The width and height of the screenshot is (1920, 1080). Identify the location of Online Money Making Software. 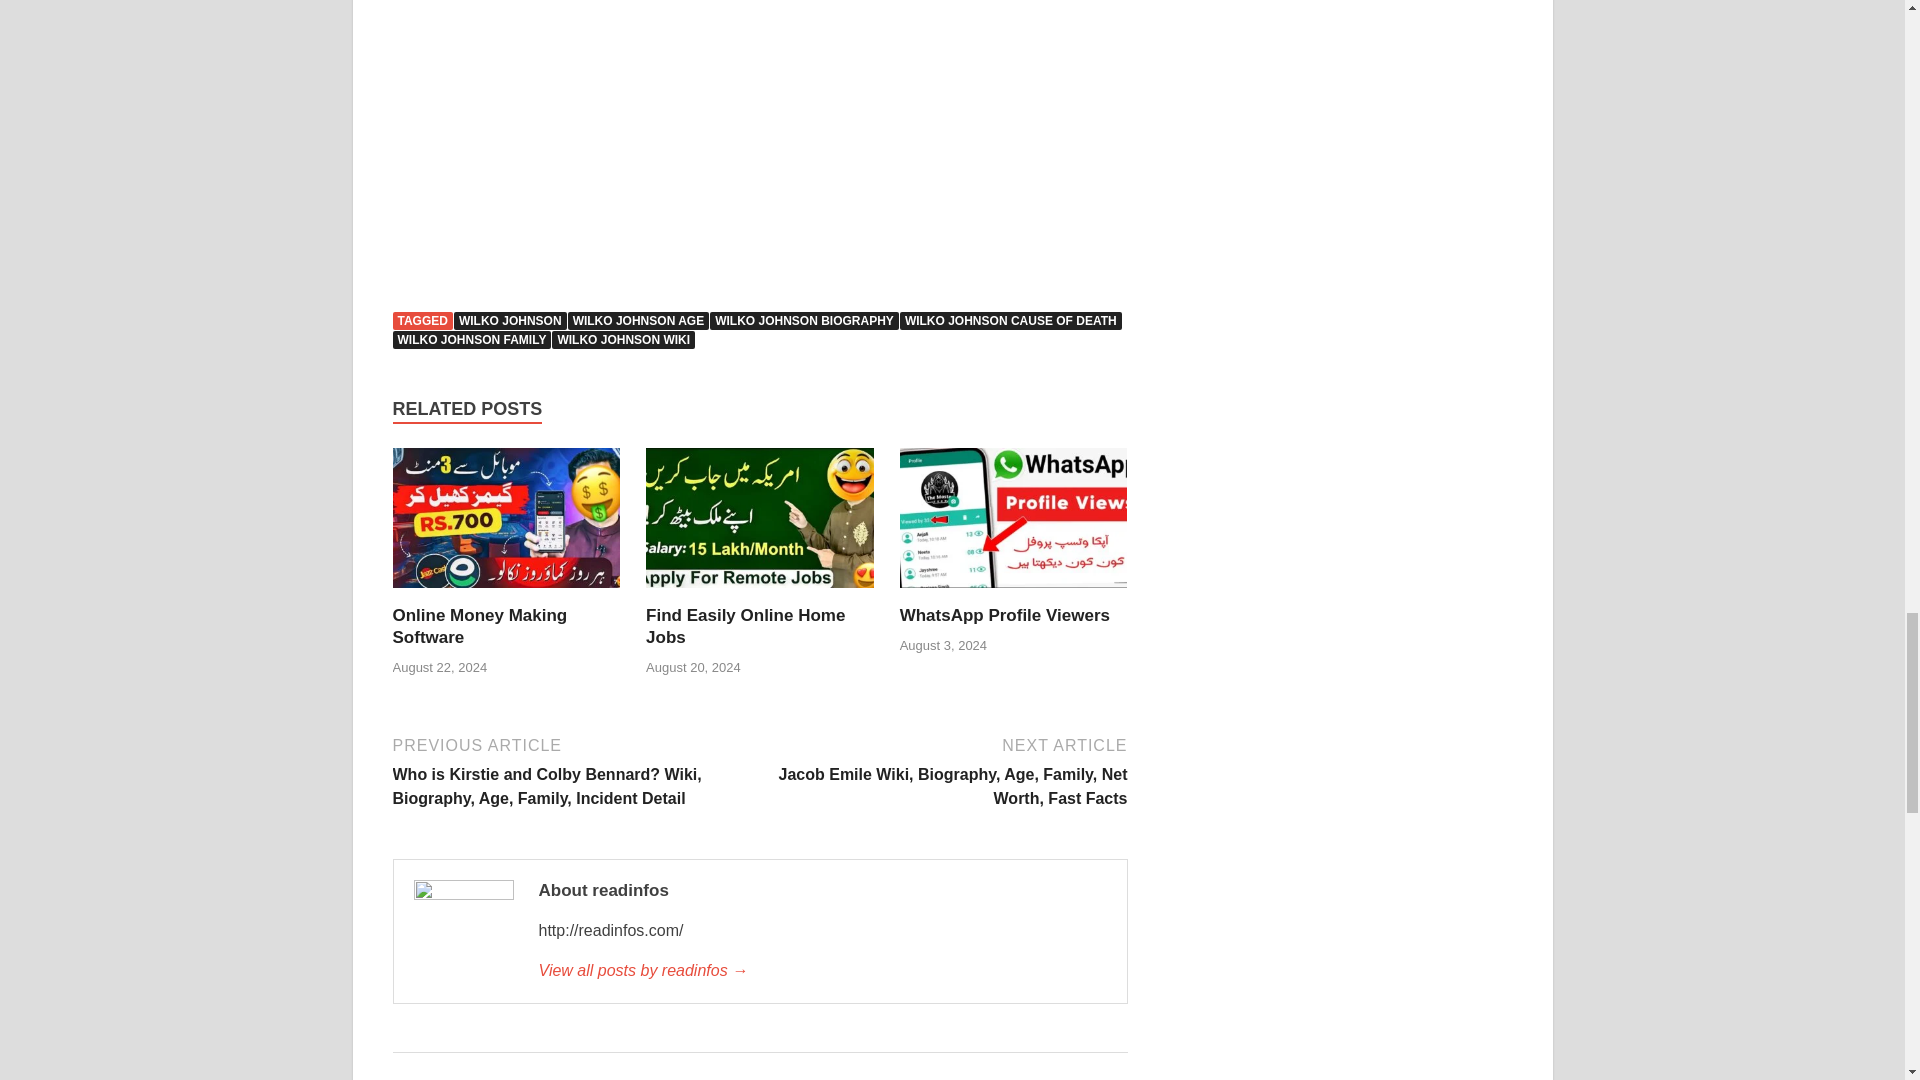
(478, 626).